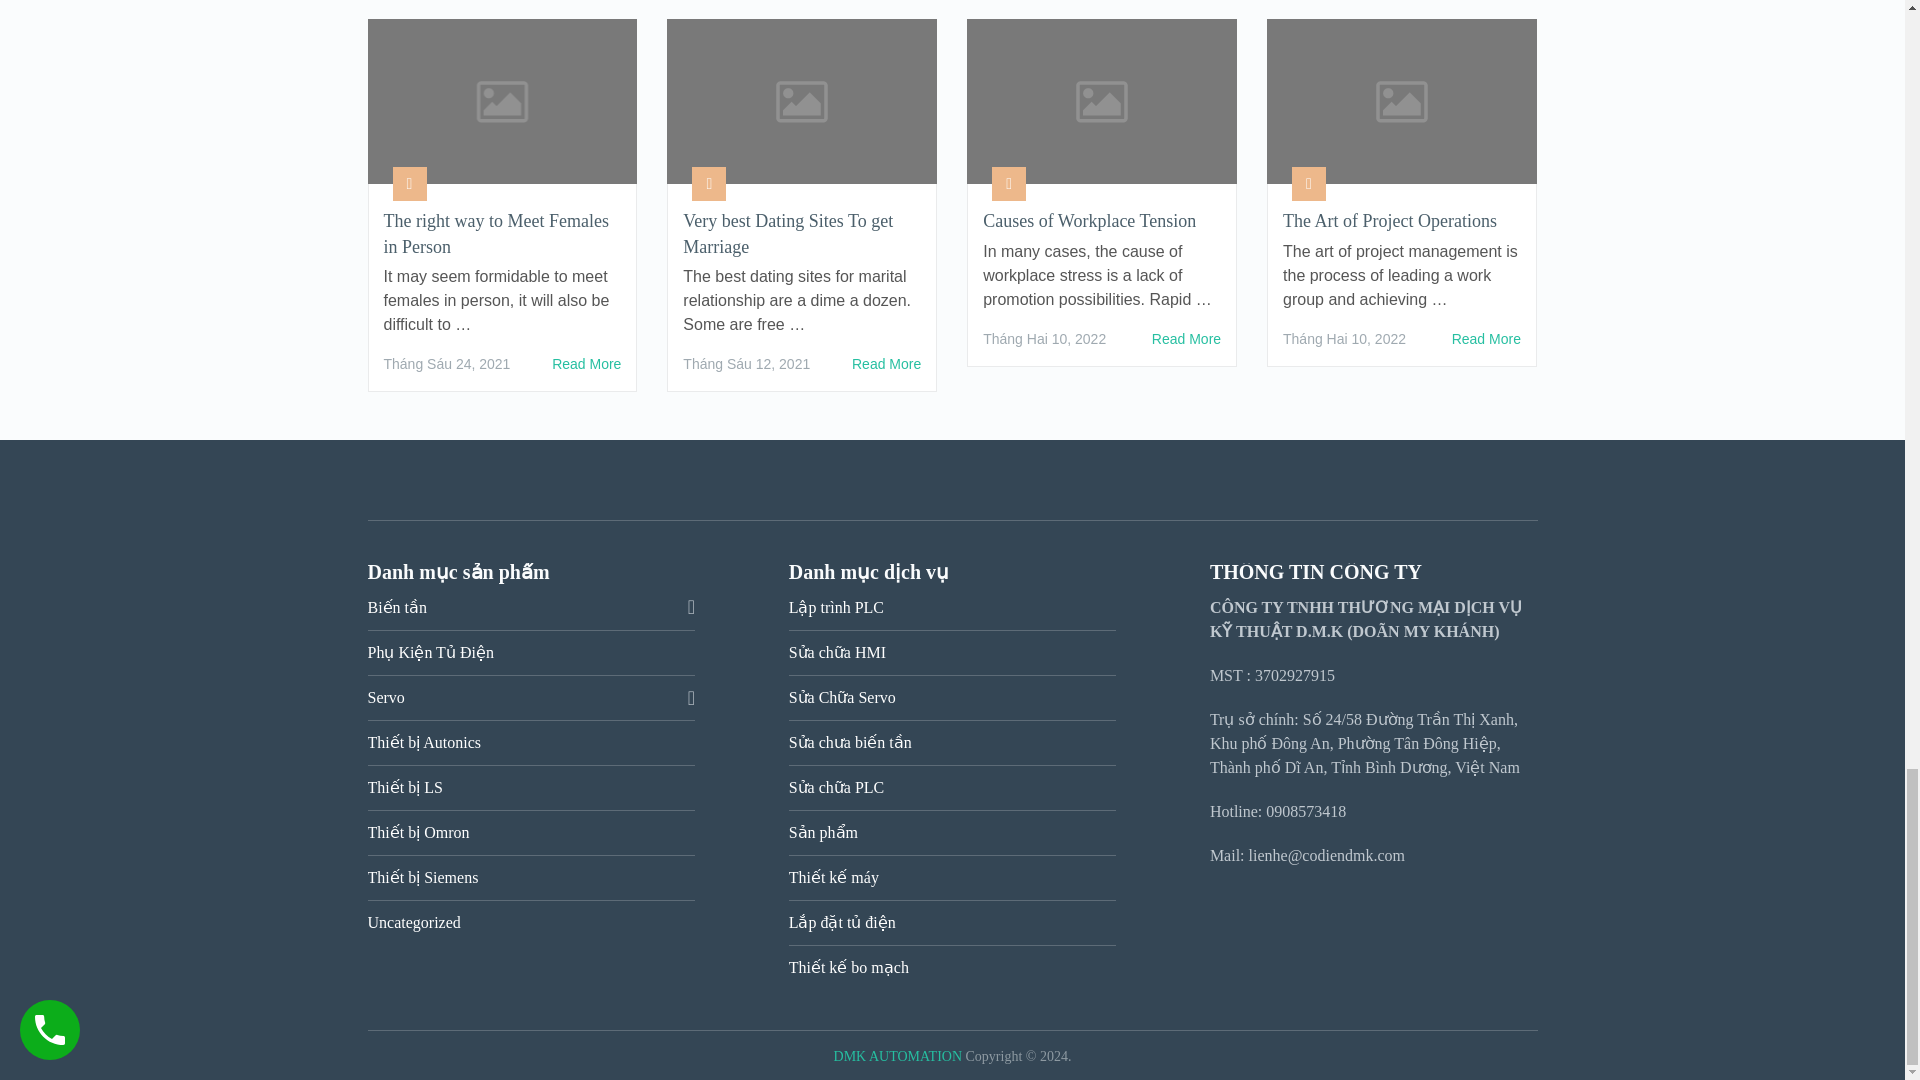 The image size is (1920, 1080). I want to click on Very best Dating Sites To get Marriage, so click(802, 234).